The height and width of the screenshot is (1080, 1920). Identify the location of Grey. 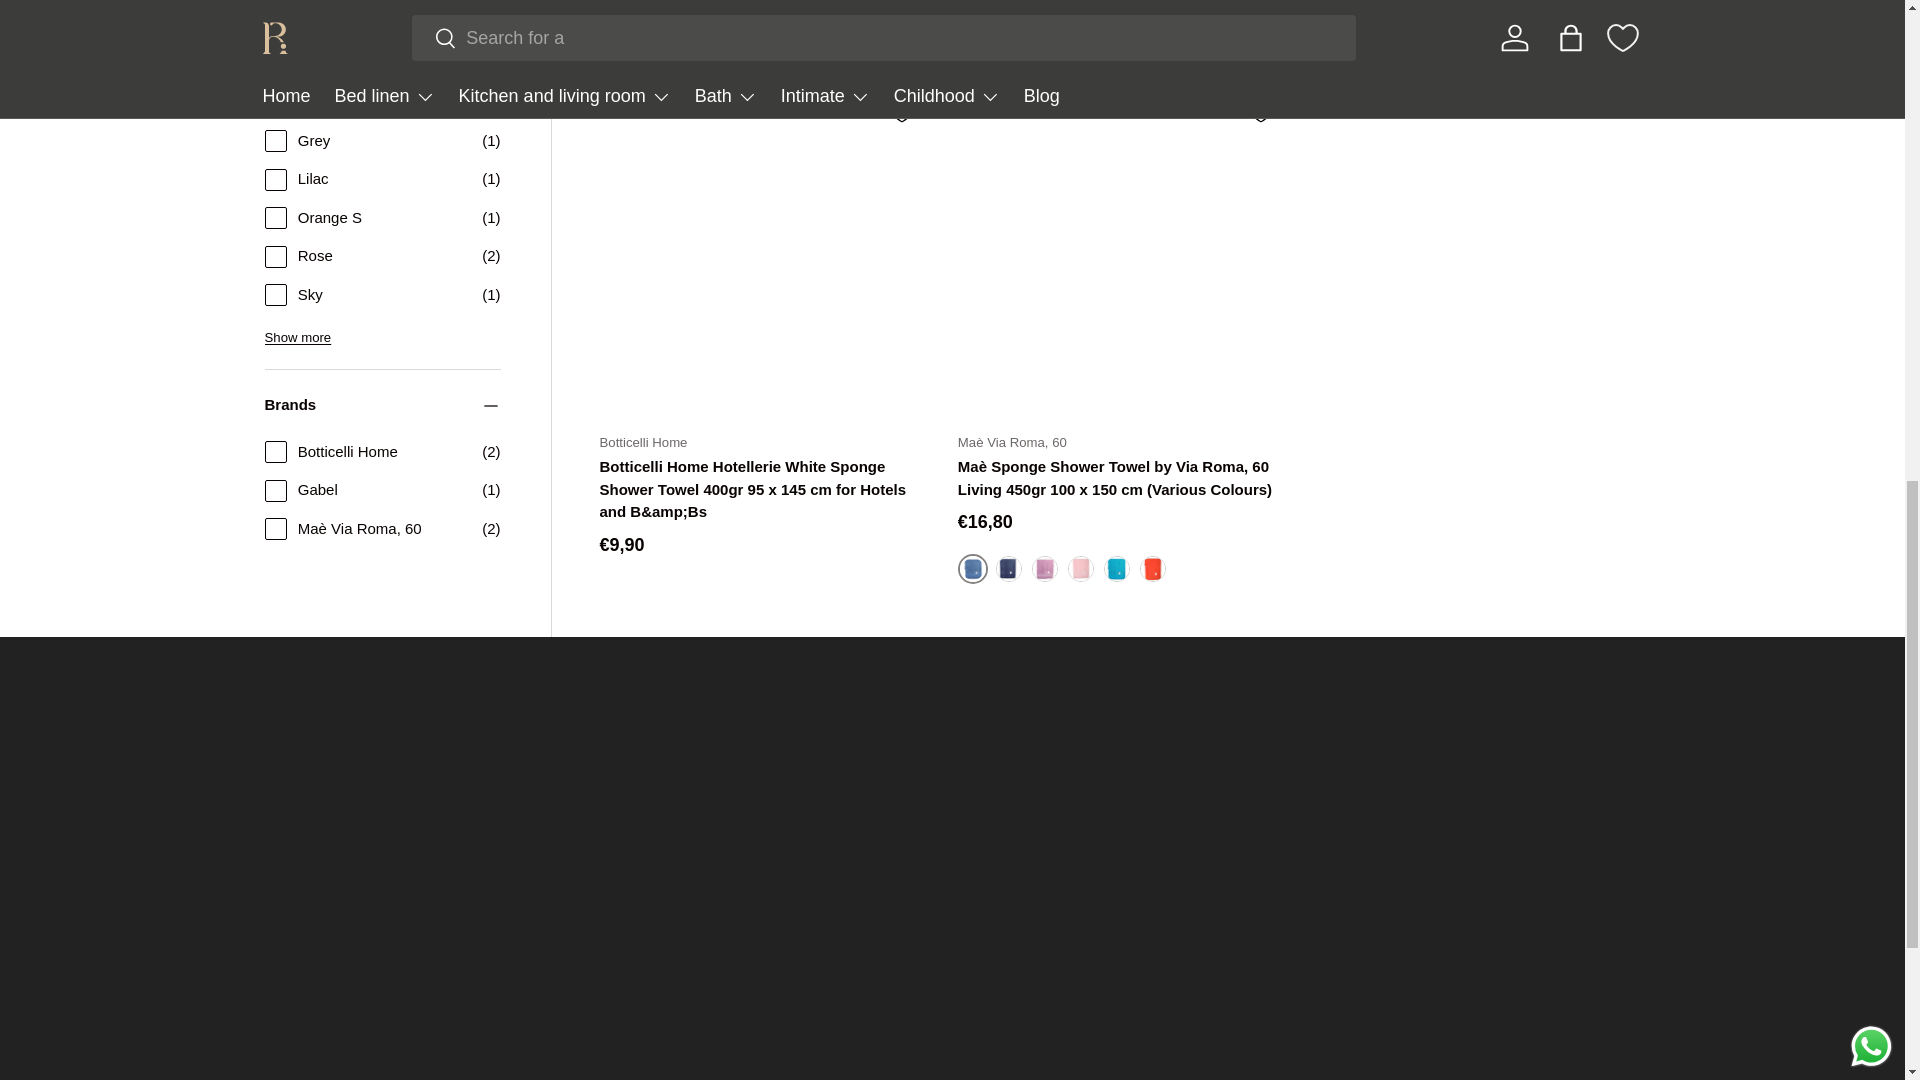
(1366, 10).